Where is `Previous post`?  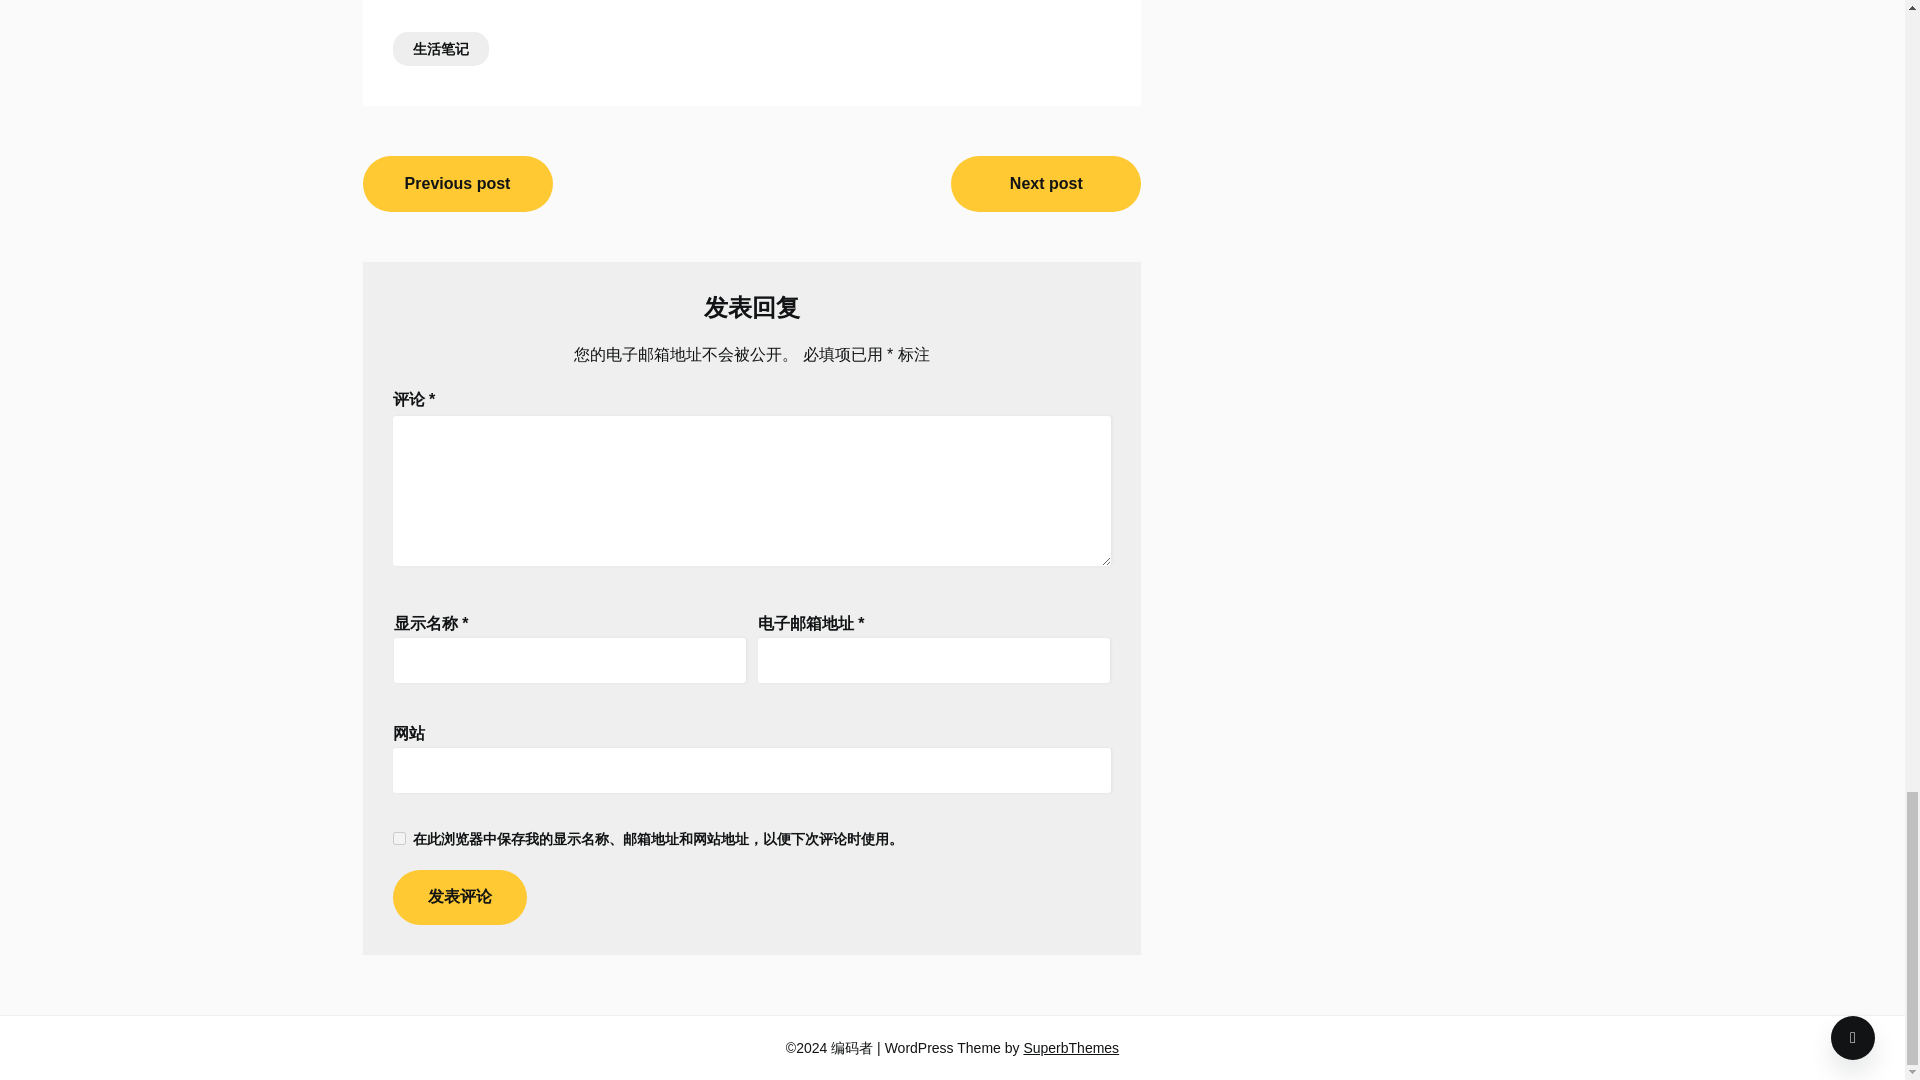
Previous post is located at coordinates (457, 183).